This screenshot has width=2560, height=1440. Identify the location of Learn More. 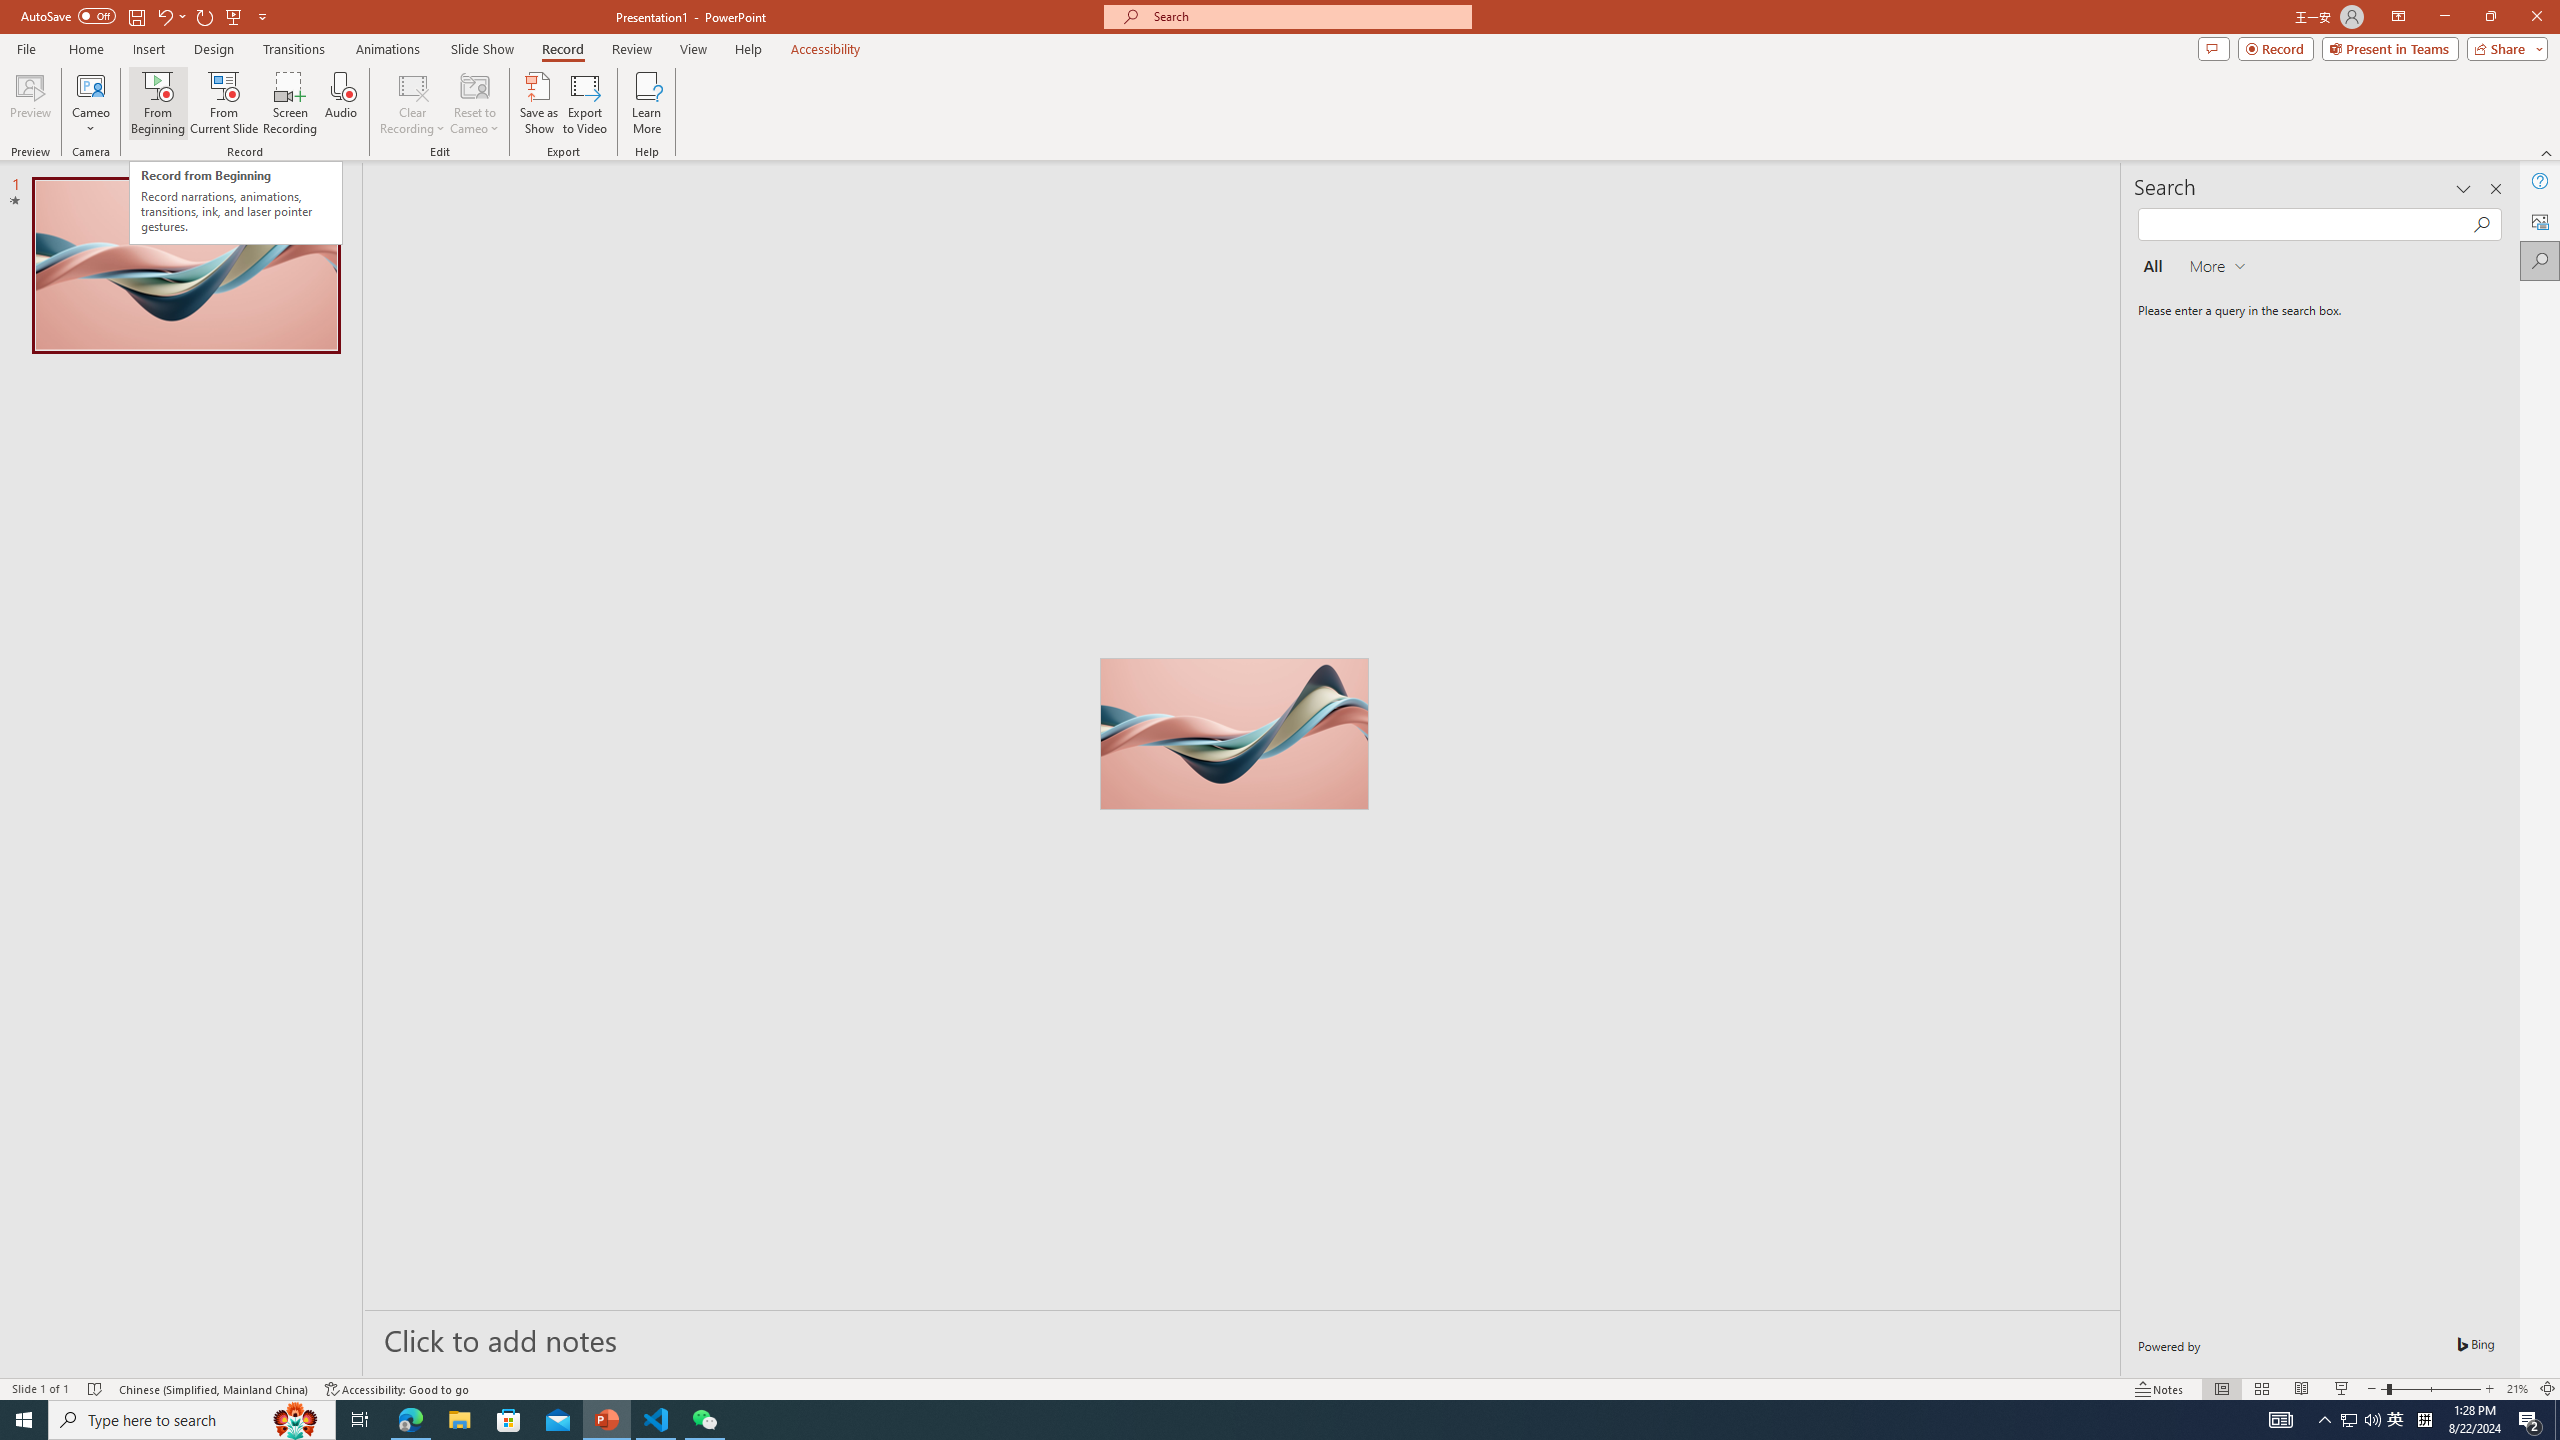
(648, 103).